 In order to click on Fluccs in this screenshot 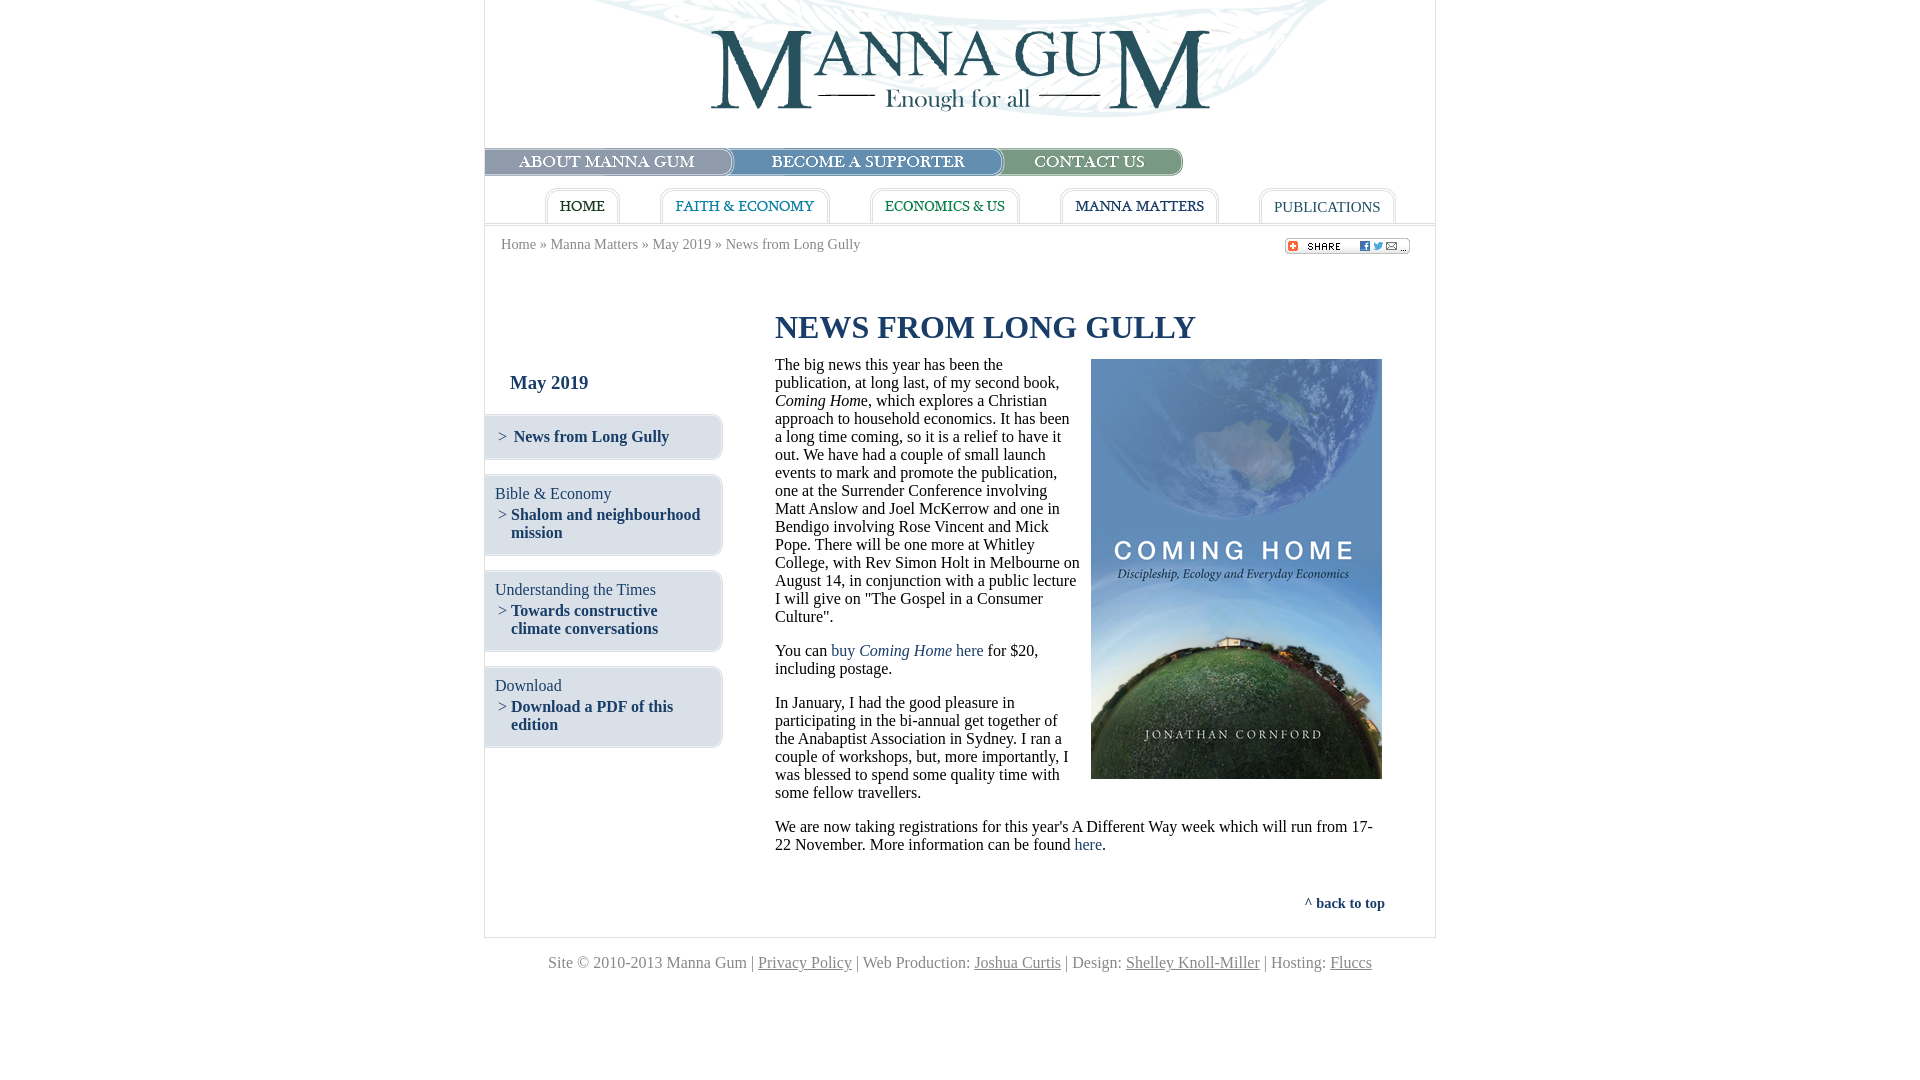, I will do `click(1351, 962)`.